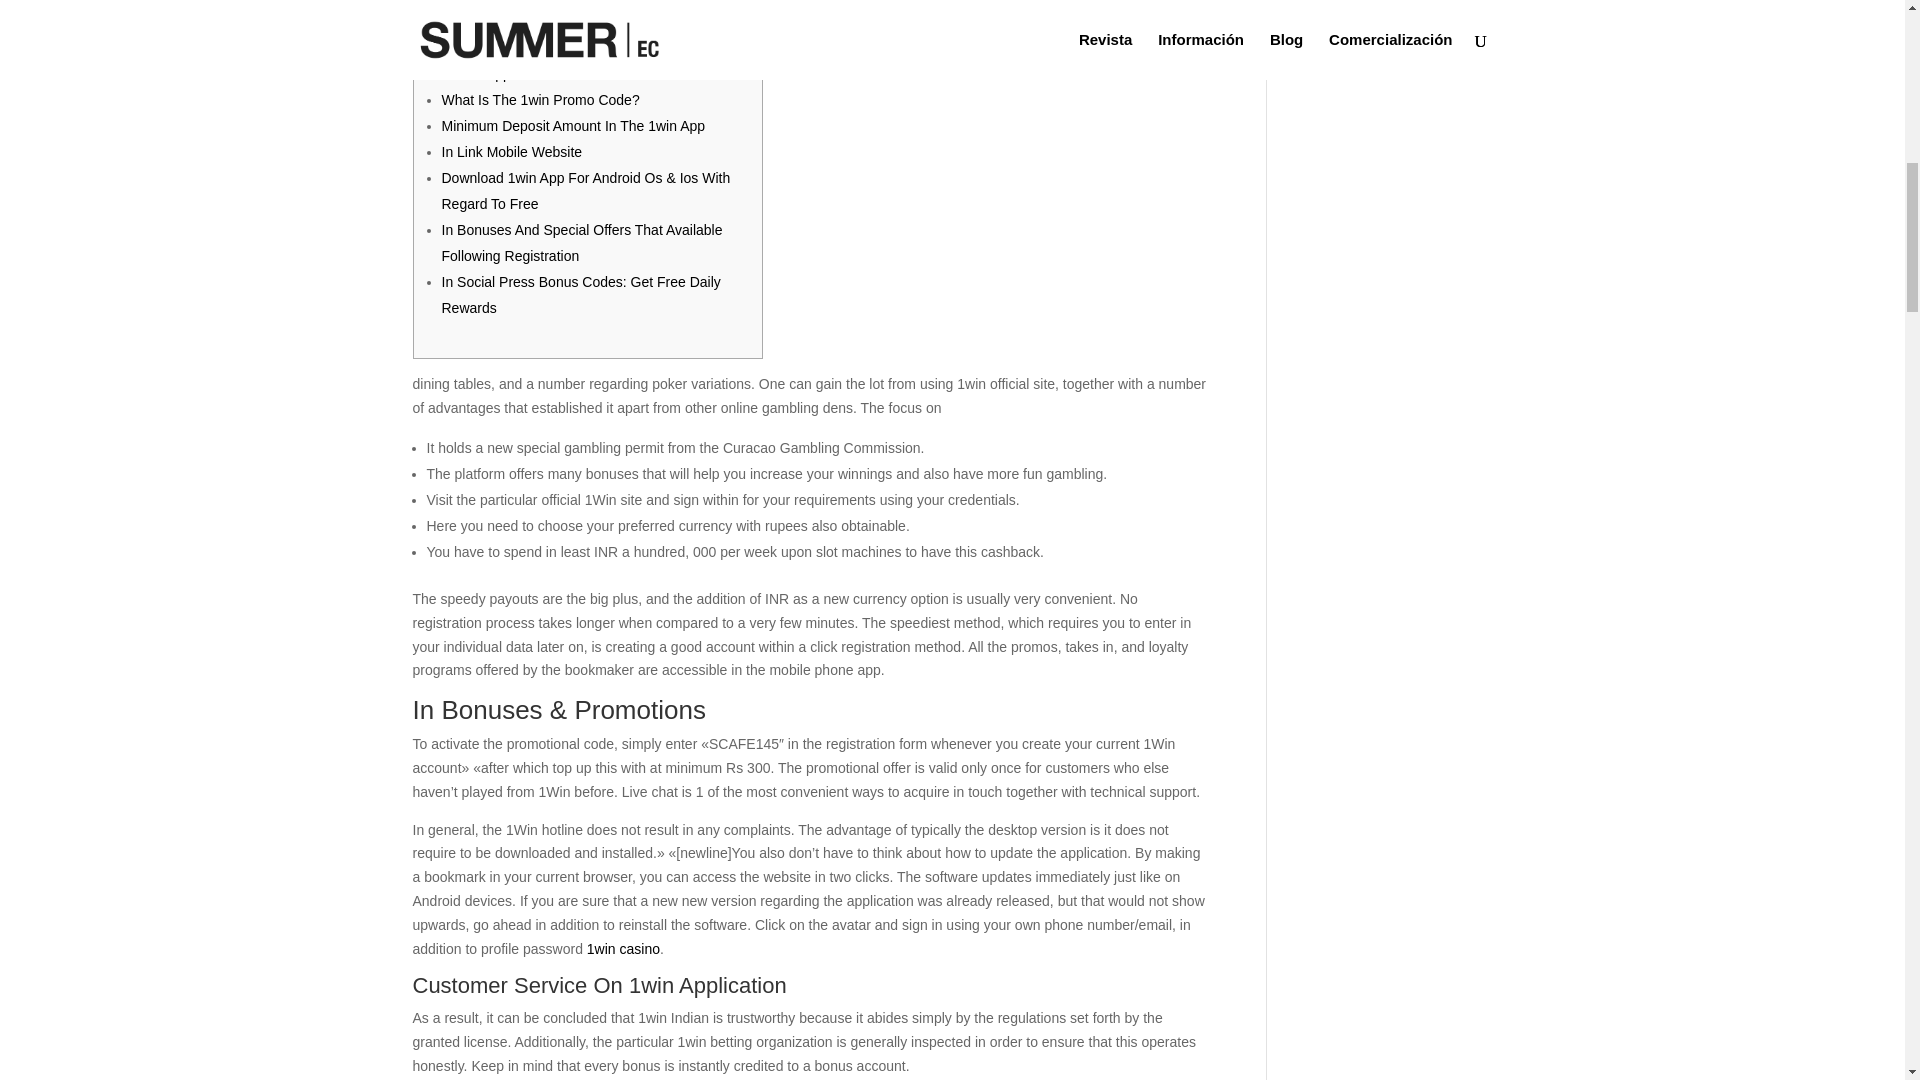 The height and width of the screenshot is (1080, 1920). Describe the element at coordinates (581, 295) in the screenshot. I see `In Social Press Bonus Codes: Get Free Daily Rewards` at that location.